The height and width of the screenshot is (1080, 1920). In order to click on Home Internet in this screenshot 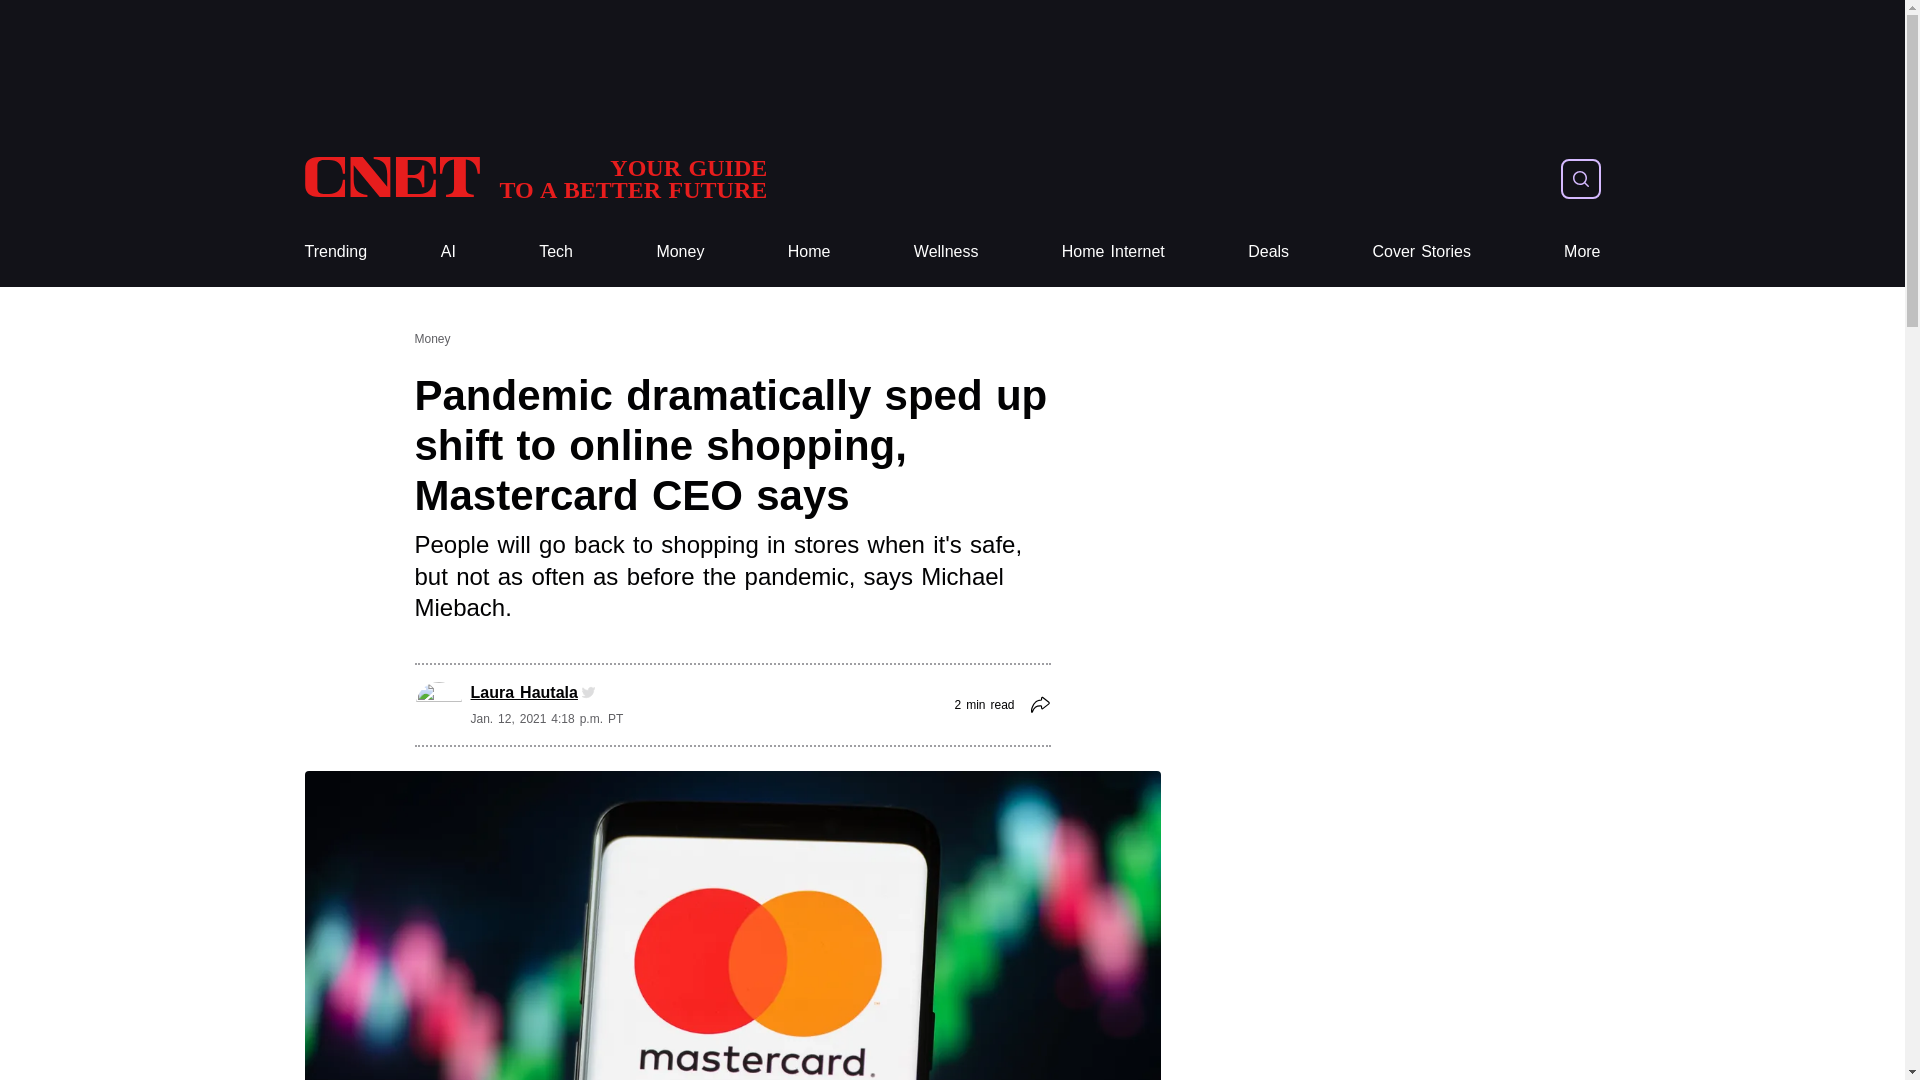, I will do `click(534, 178)`.